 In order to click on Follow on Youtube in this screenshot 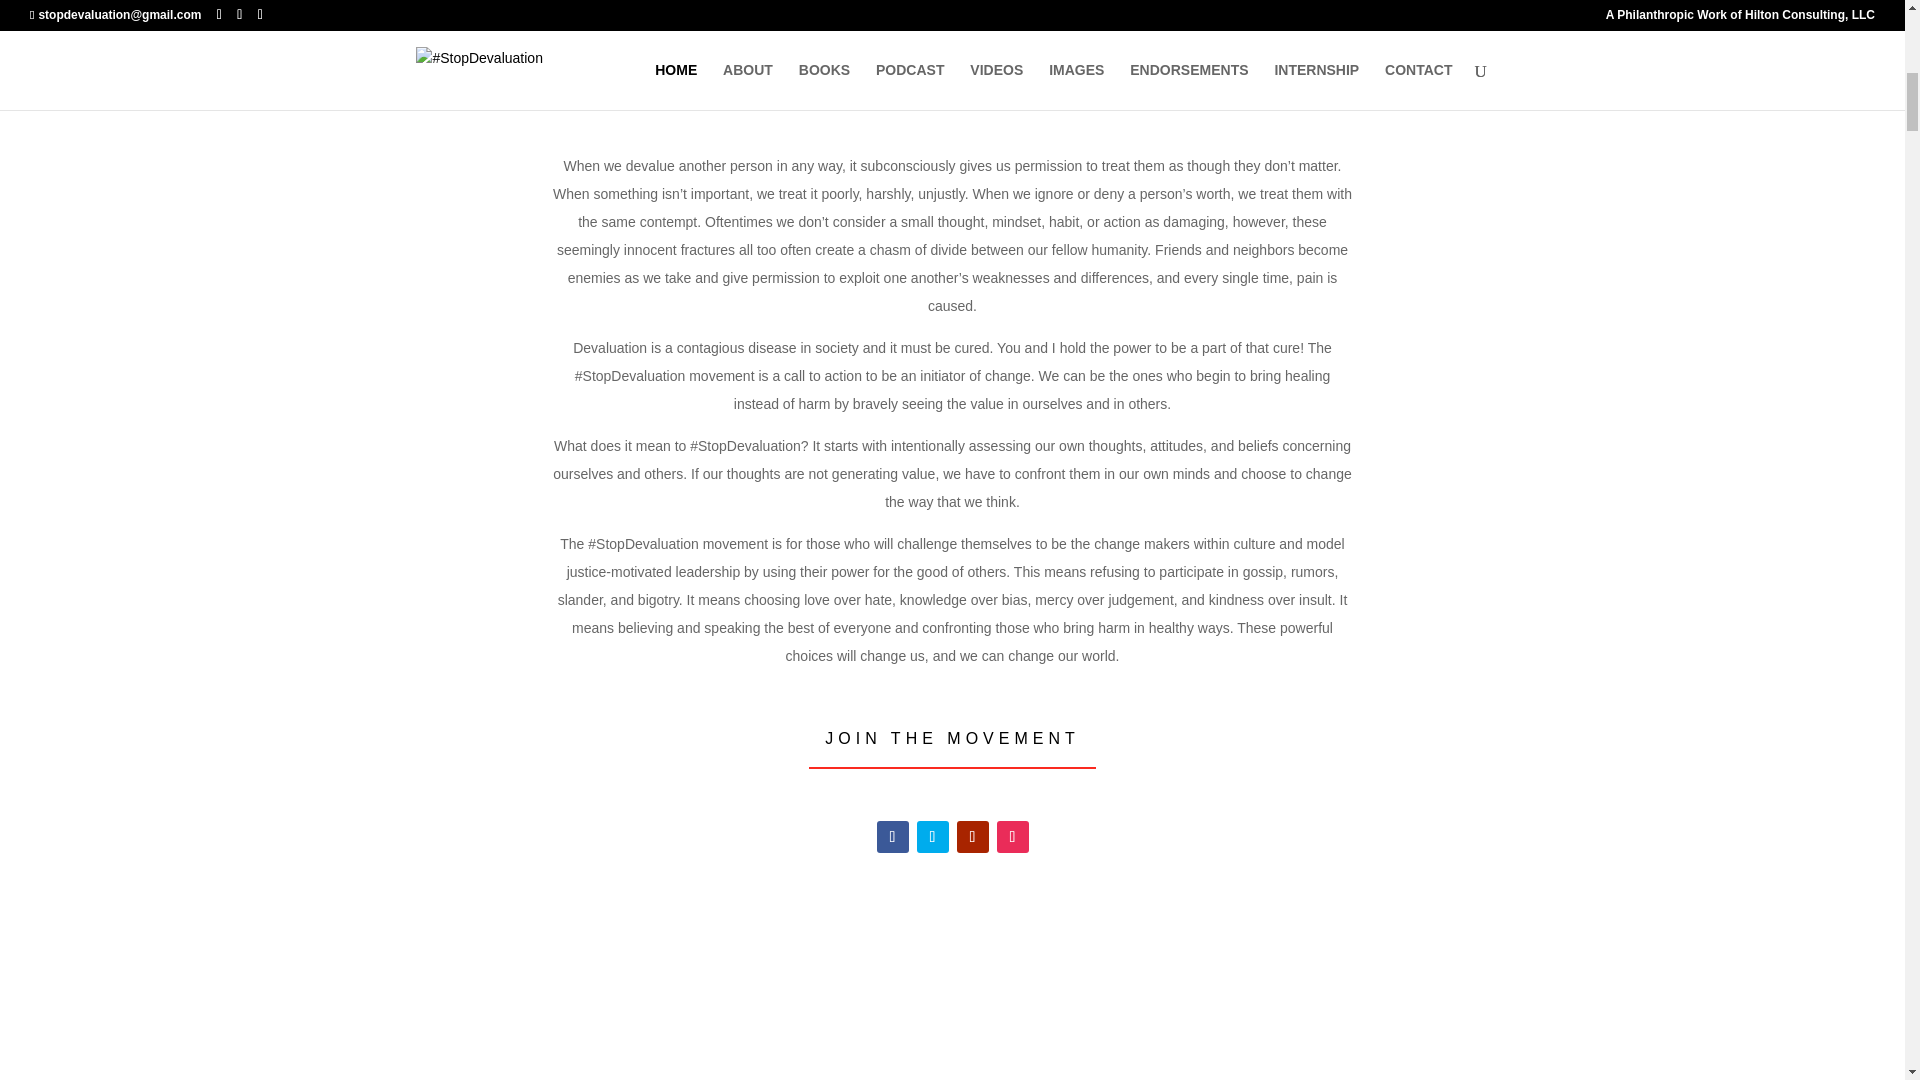, I will do `click(972, 836)`.